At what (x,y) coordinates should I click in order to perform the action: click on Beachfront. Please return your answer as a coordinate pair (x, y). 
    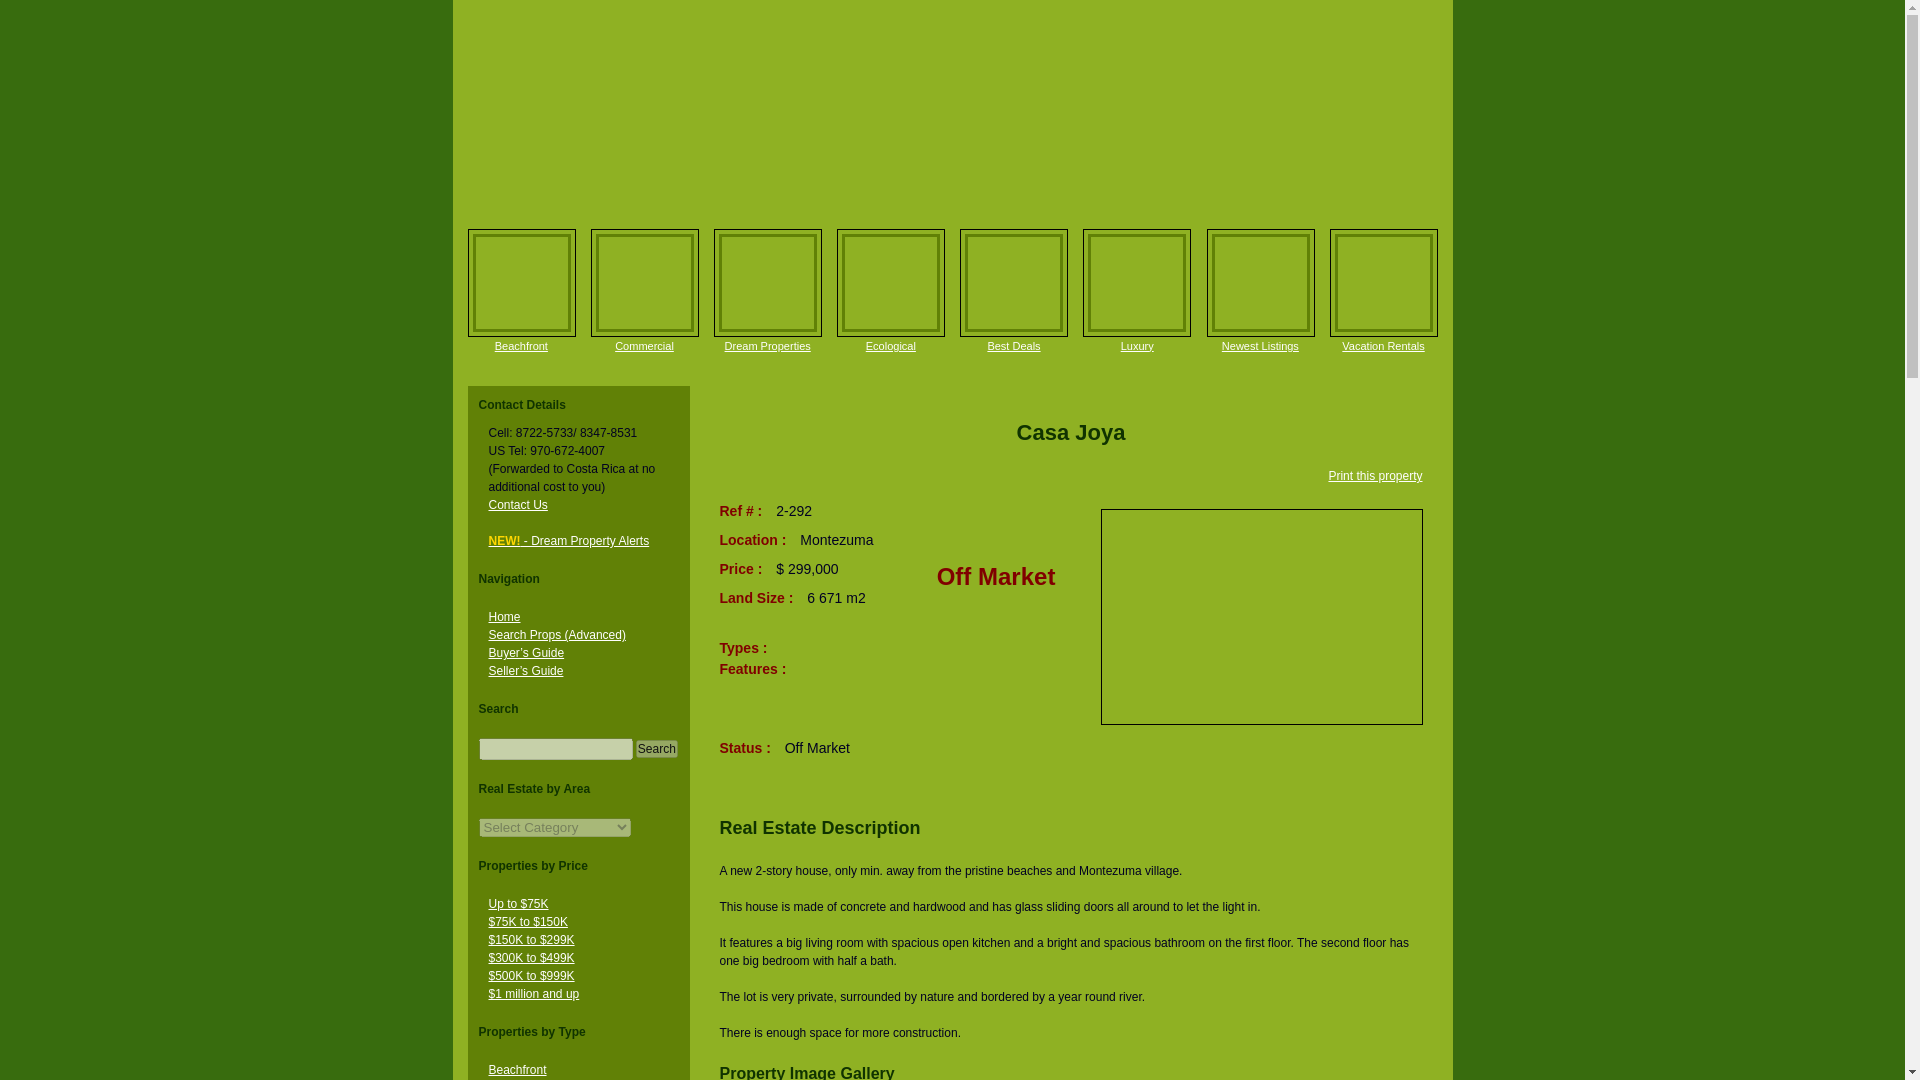
    Looking at the image, I should click on (521, 346).